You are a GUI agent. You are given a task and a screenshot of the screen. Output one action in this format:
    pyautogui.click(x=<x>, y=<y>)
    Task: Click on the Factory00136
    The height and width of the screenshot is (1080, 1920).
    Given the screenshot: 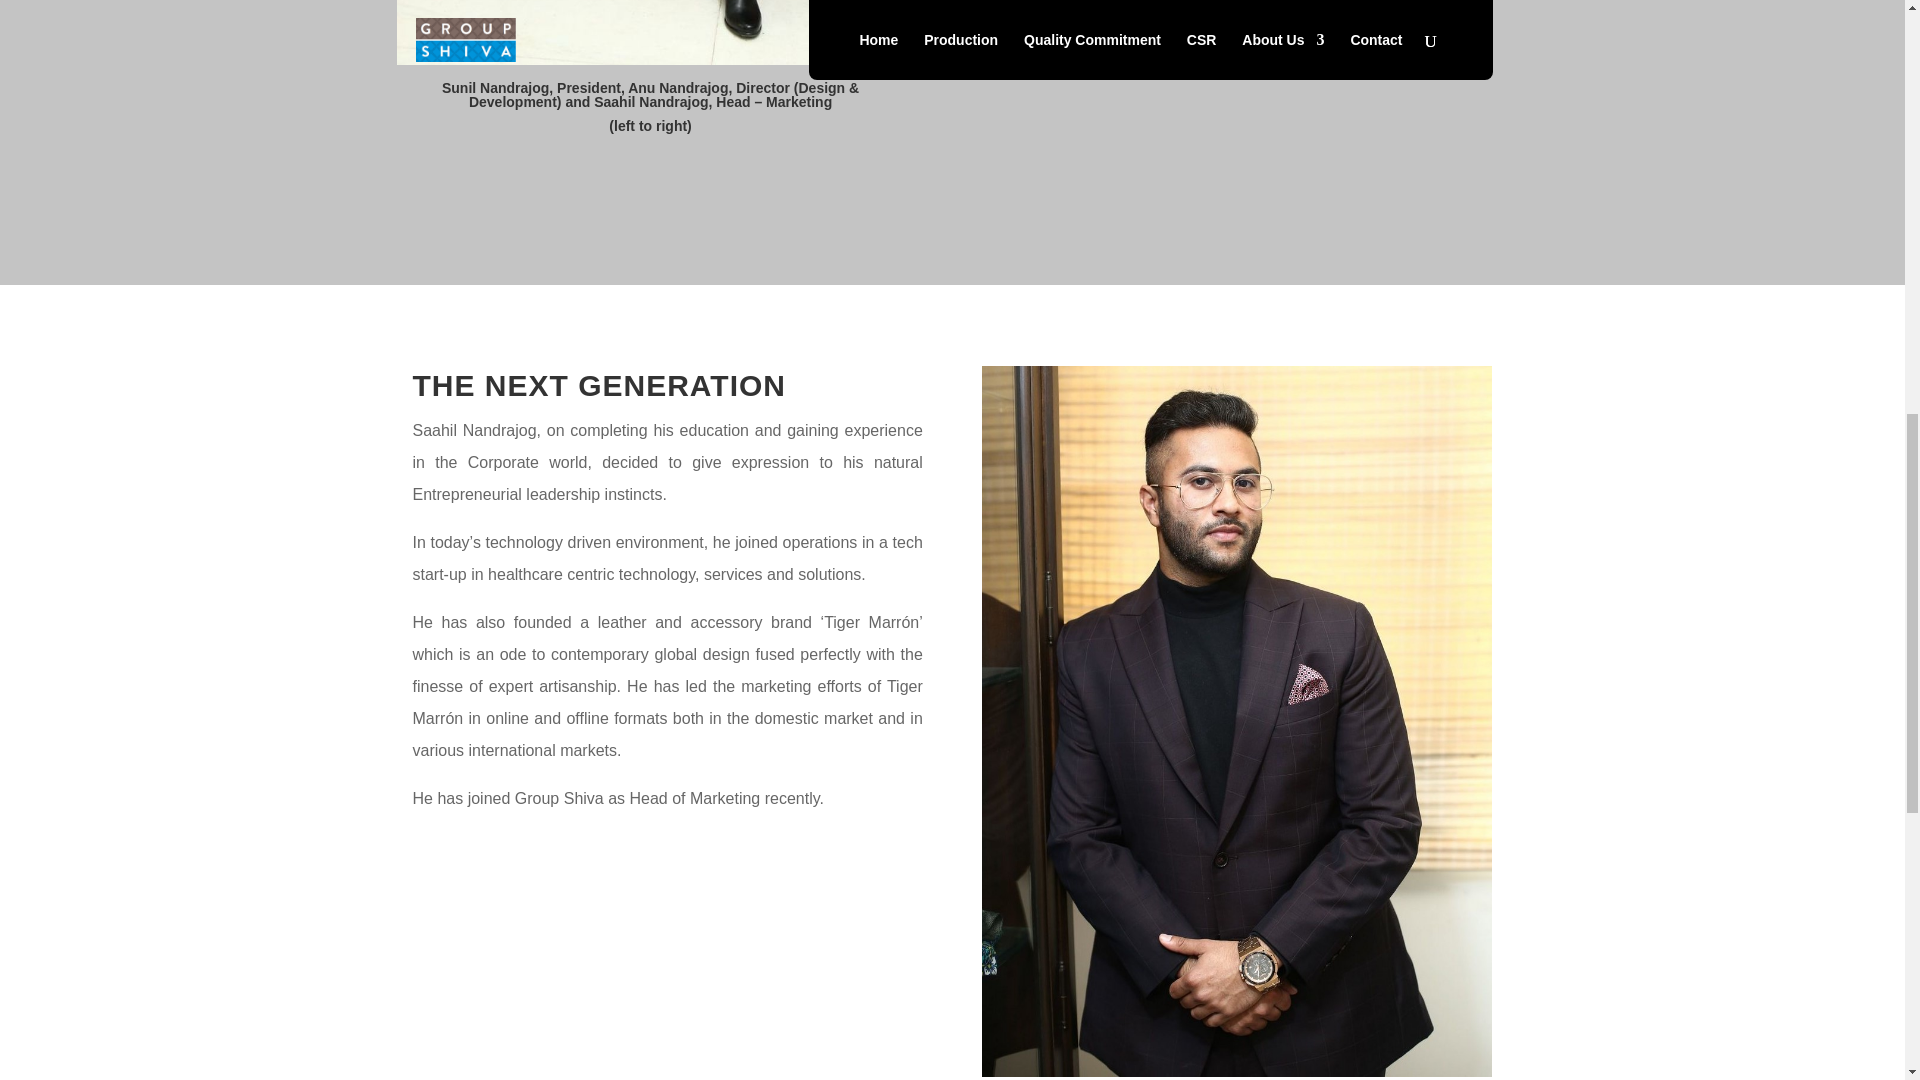 What is the action you would take?
    pyautogui.click(x=686, y=32)
    